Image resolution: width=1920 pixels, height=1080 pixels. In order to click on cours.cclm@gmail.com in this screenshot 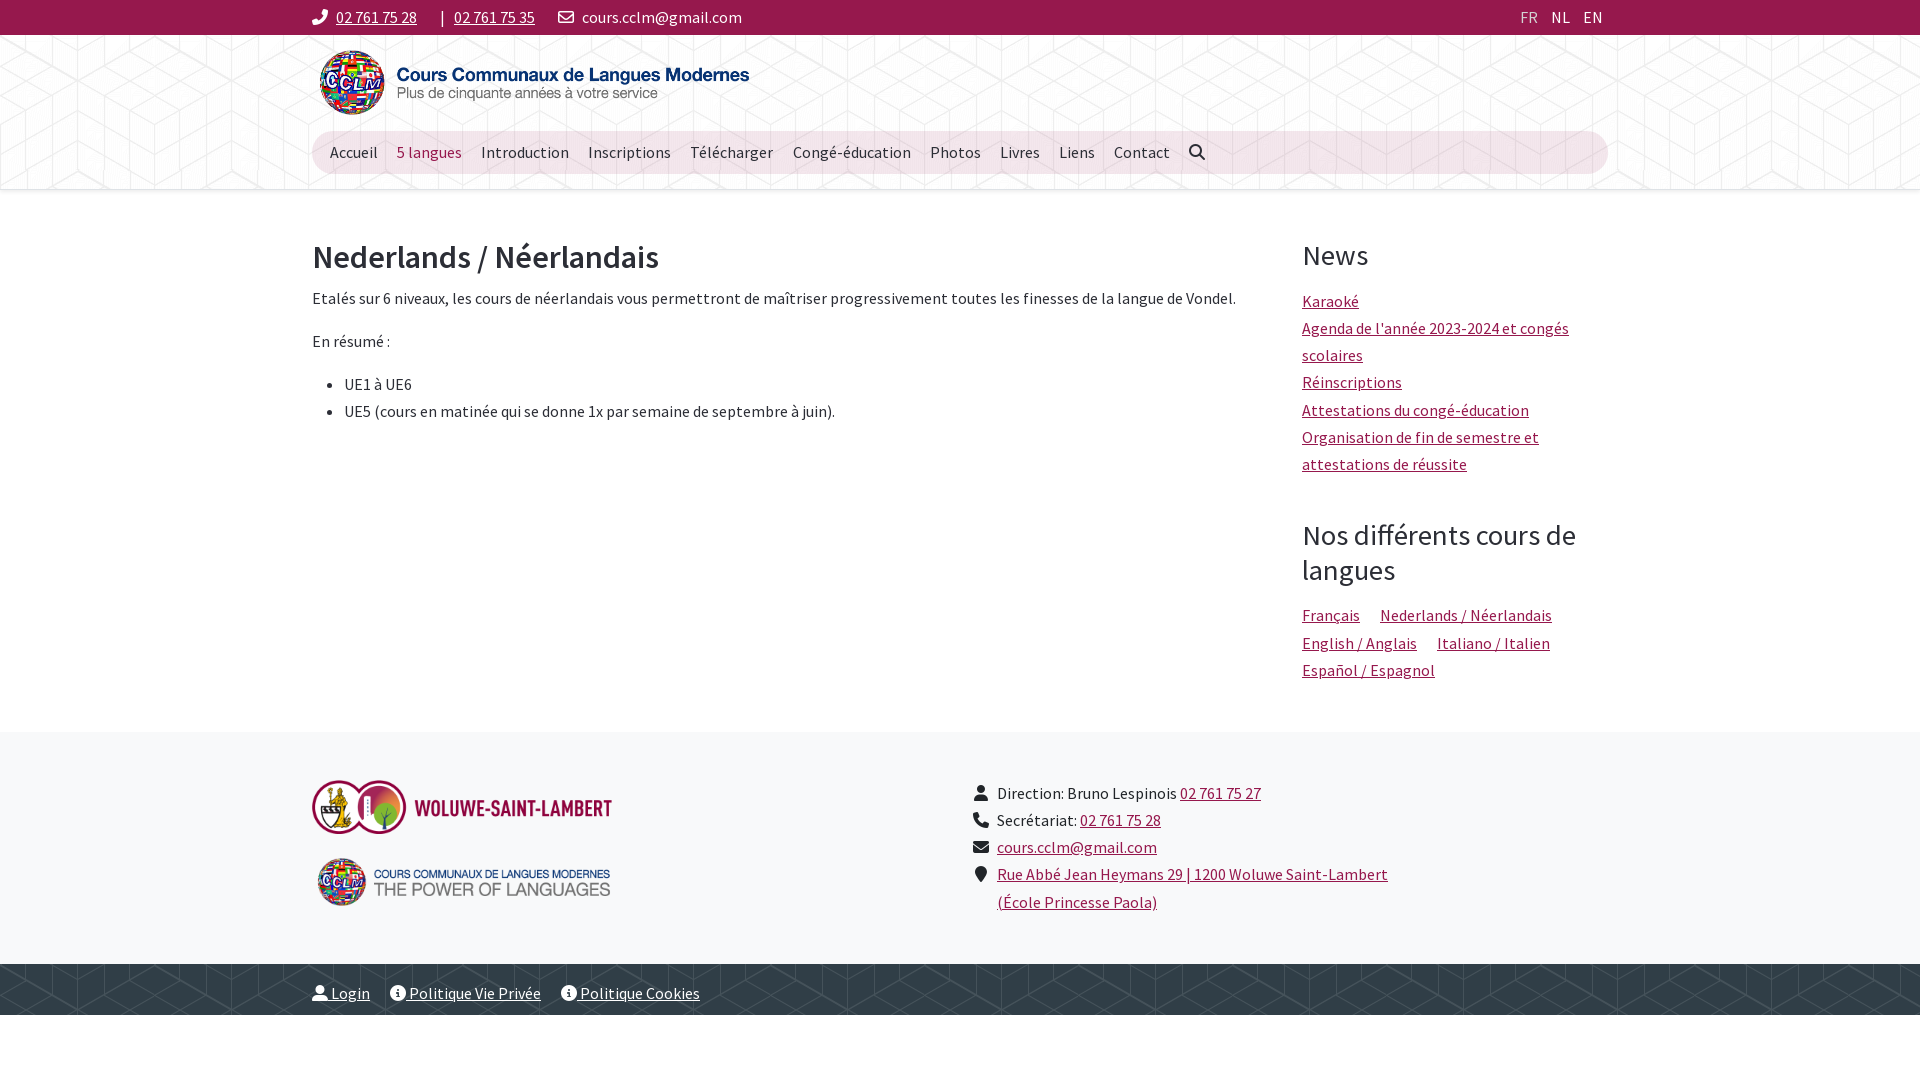, I will do `click(1077, 847)`.